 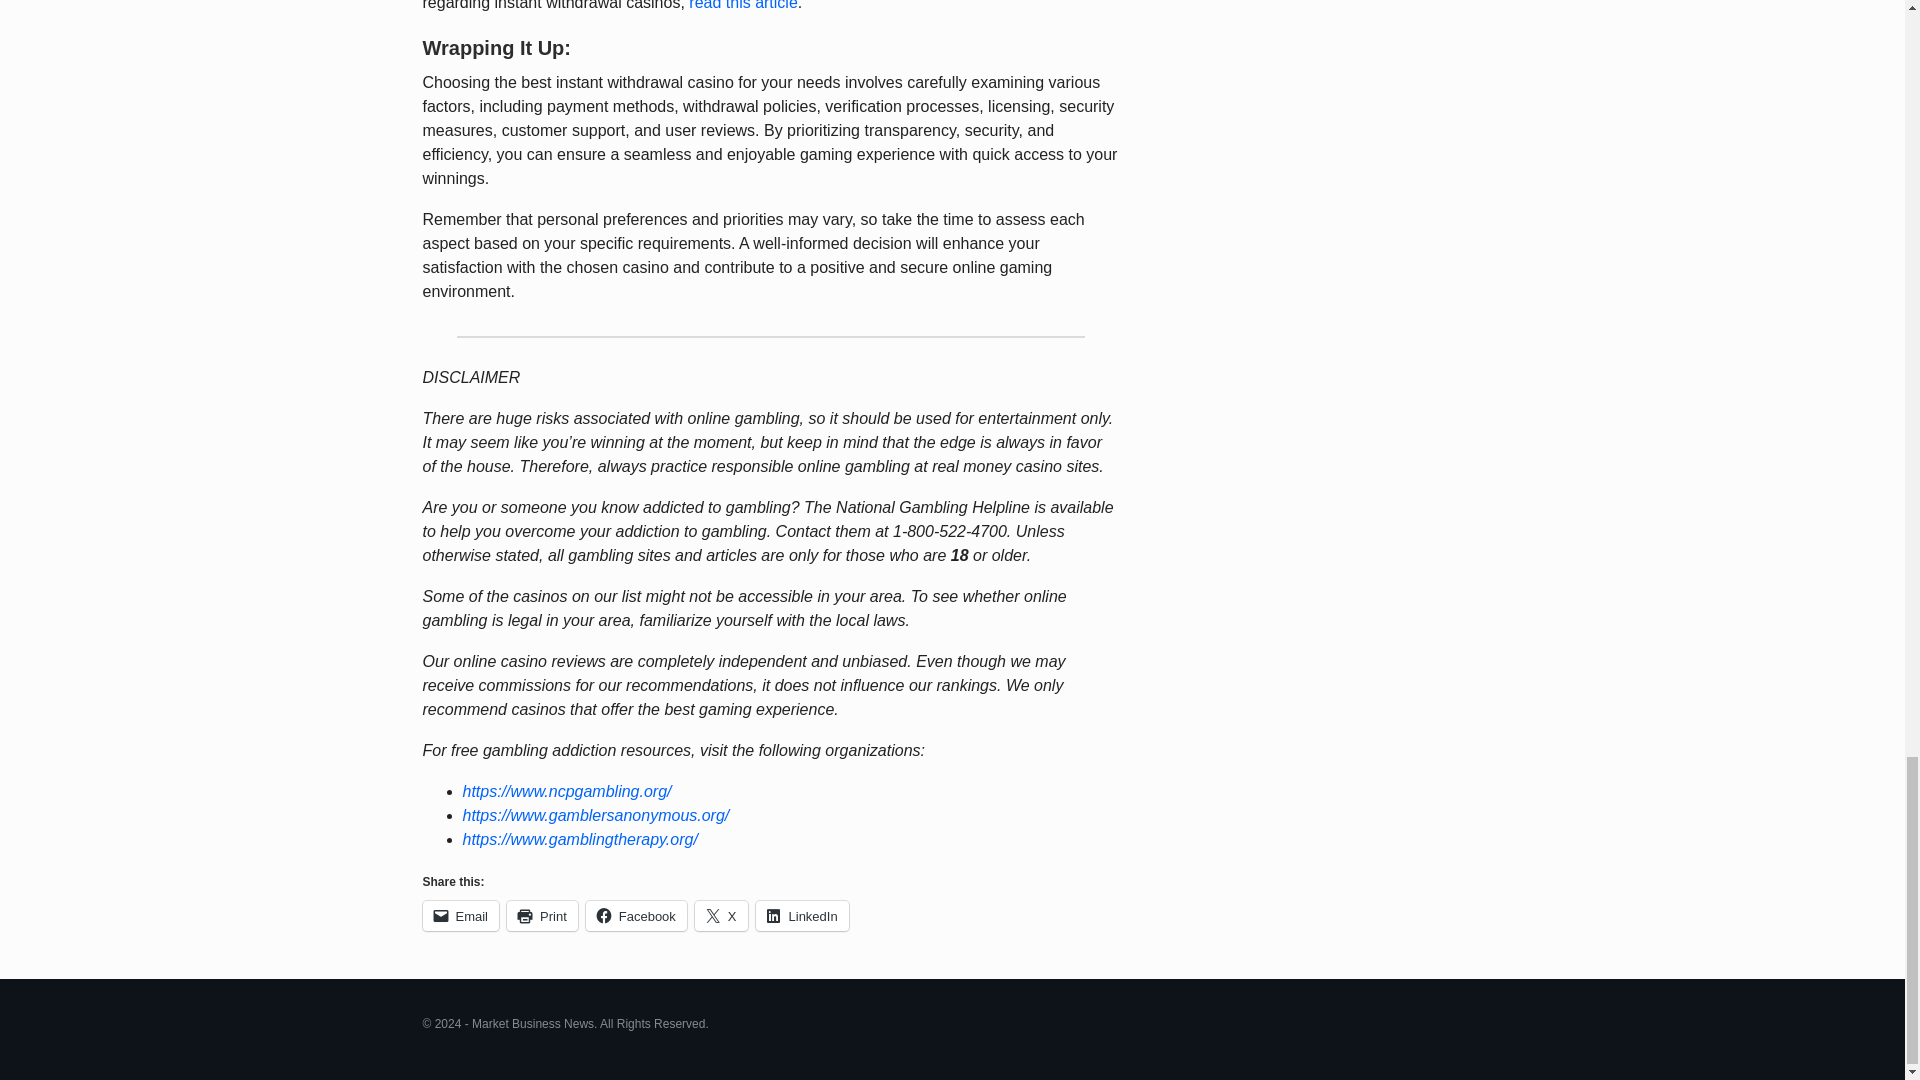 What do you see at coordinates (636, 915) in the screenshot?
I see `Click to share on Facebook` at bounding box center [636, 915].